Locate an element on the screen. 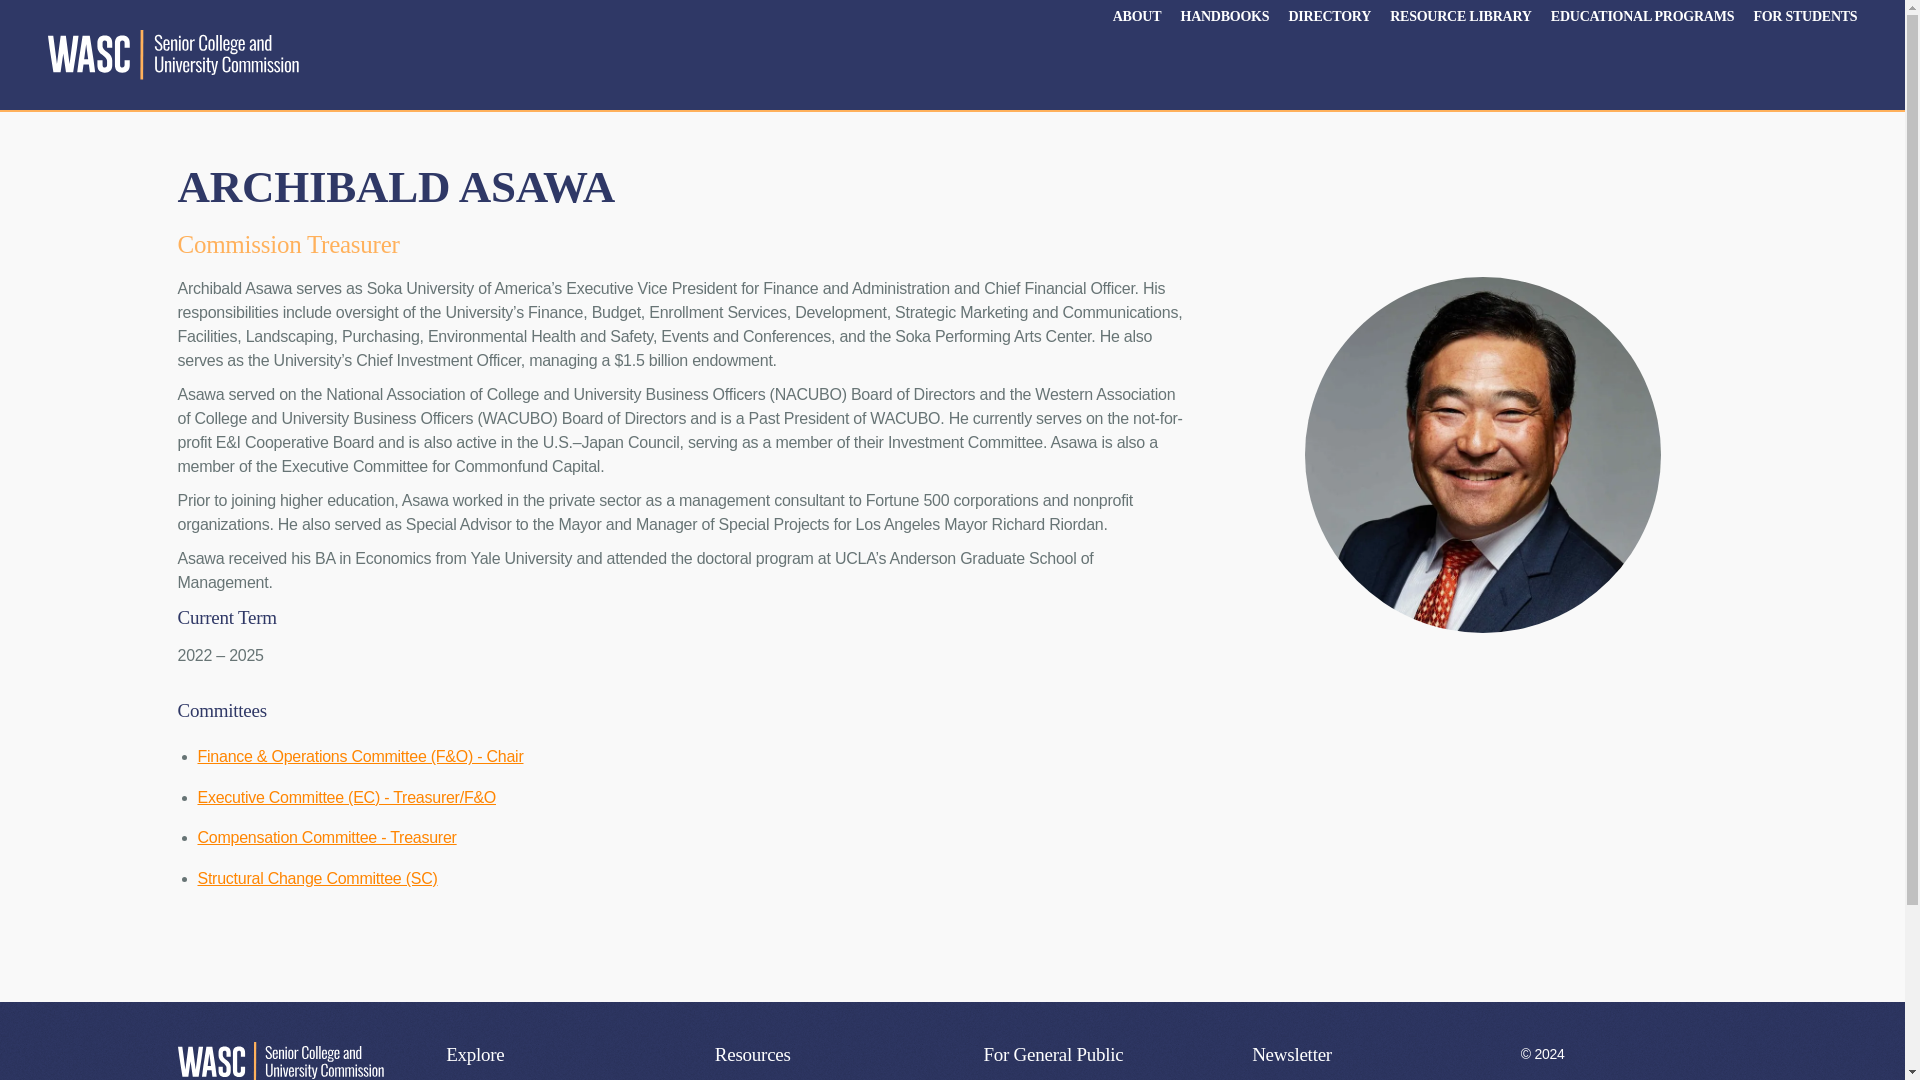  ABOUT is located at coordinates (1137, 14).